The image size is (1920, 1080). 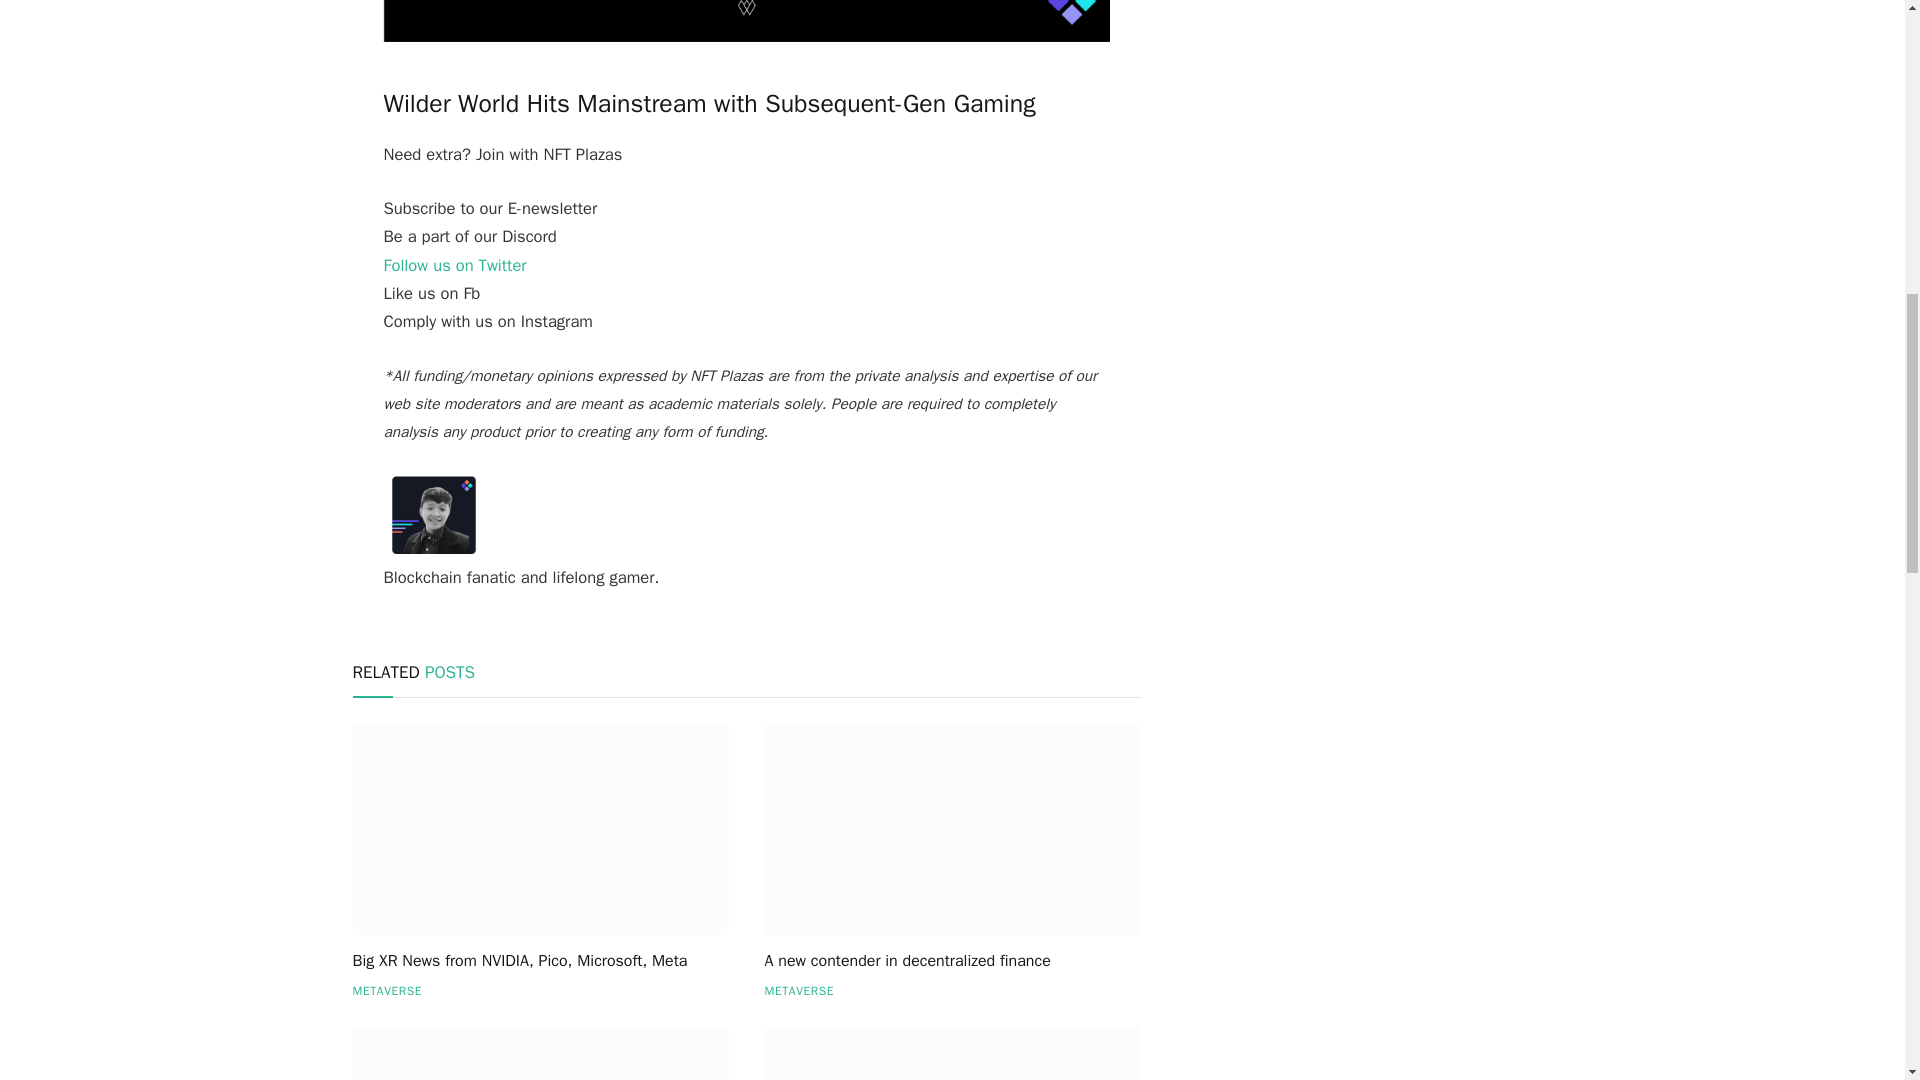 What do you see at coordinates (952, 830) in the screenshot?
I see `A new contender in decentralized finance` at bounding box center [952, 830].